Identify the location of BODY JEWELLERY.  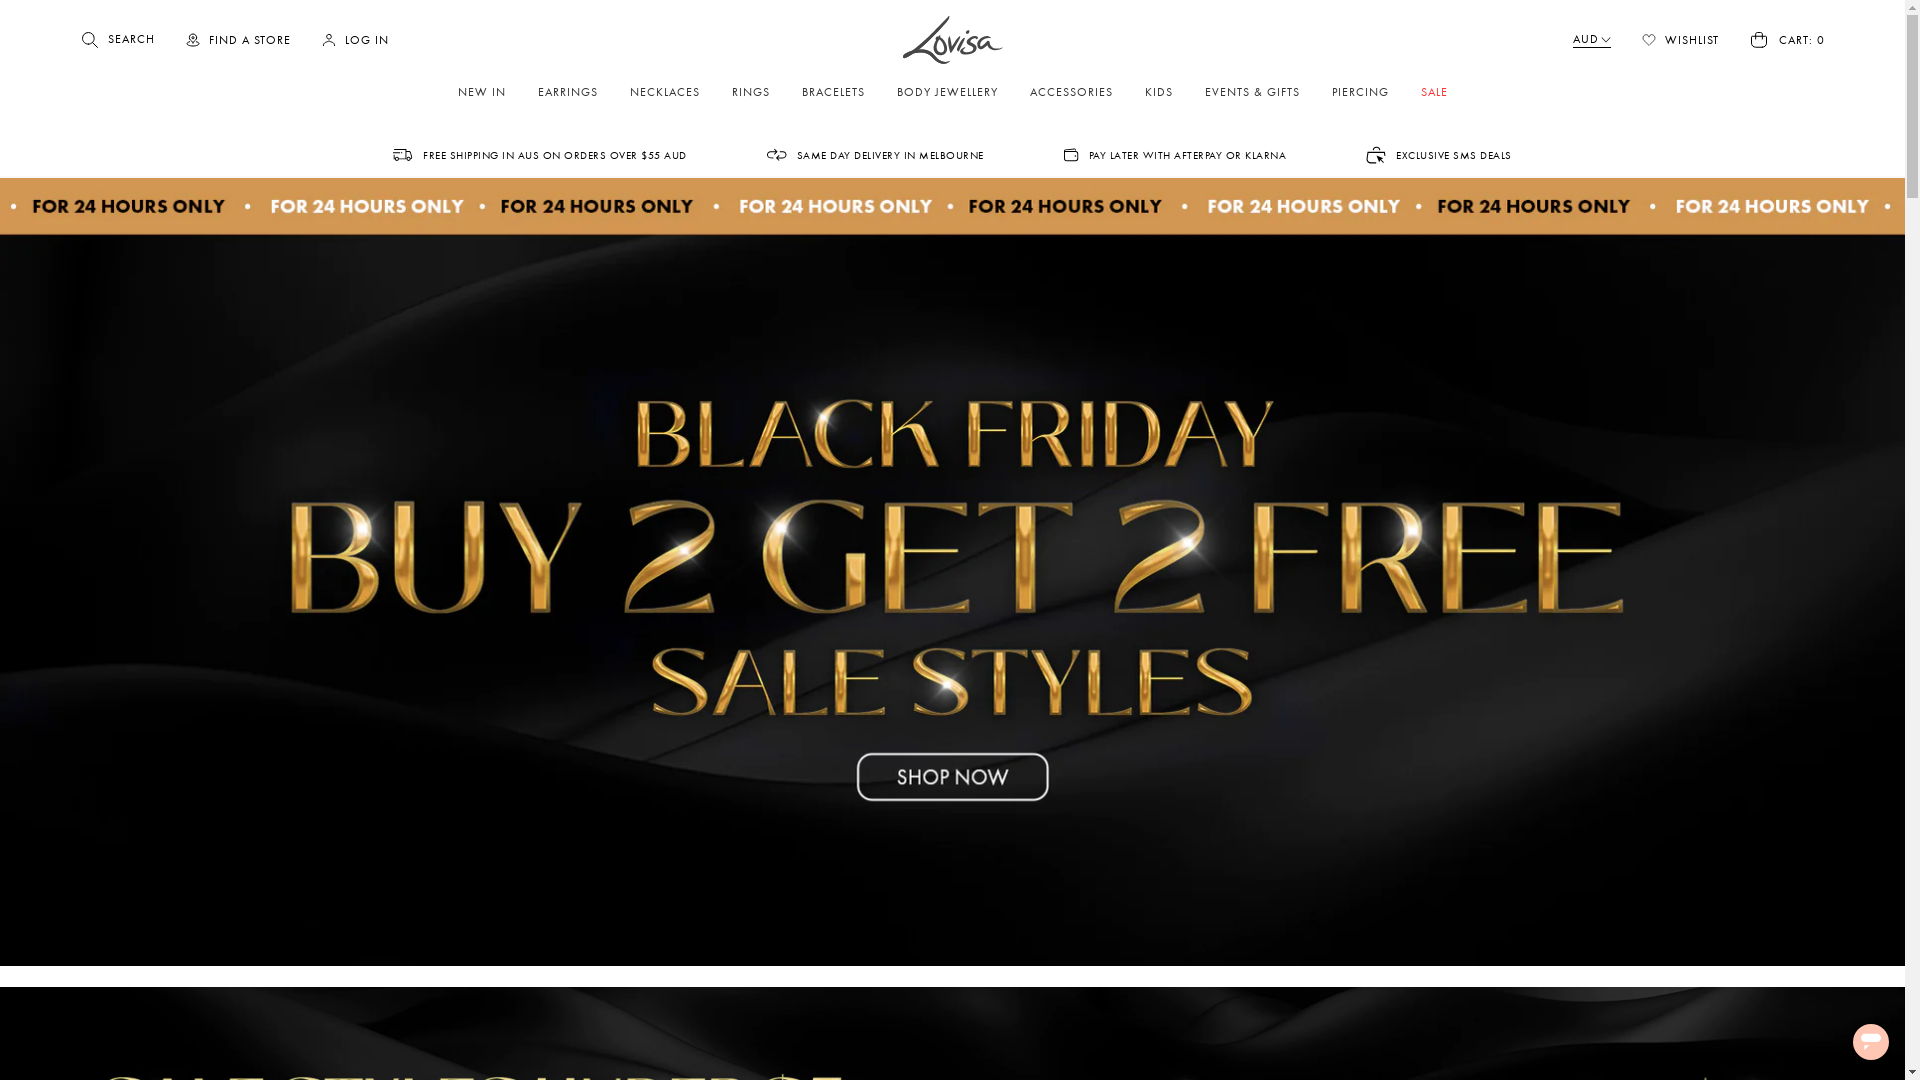
(946, 92).